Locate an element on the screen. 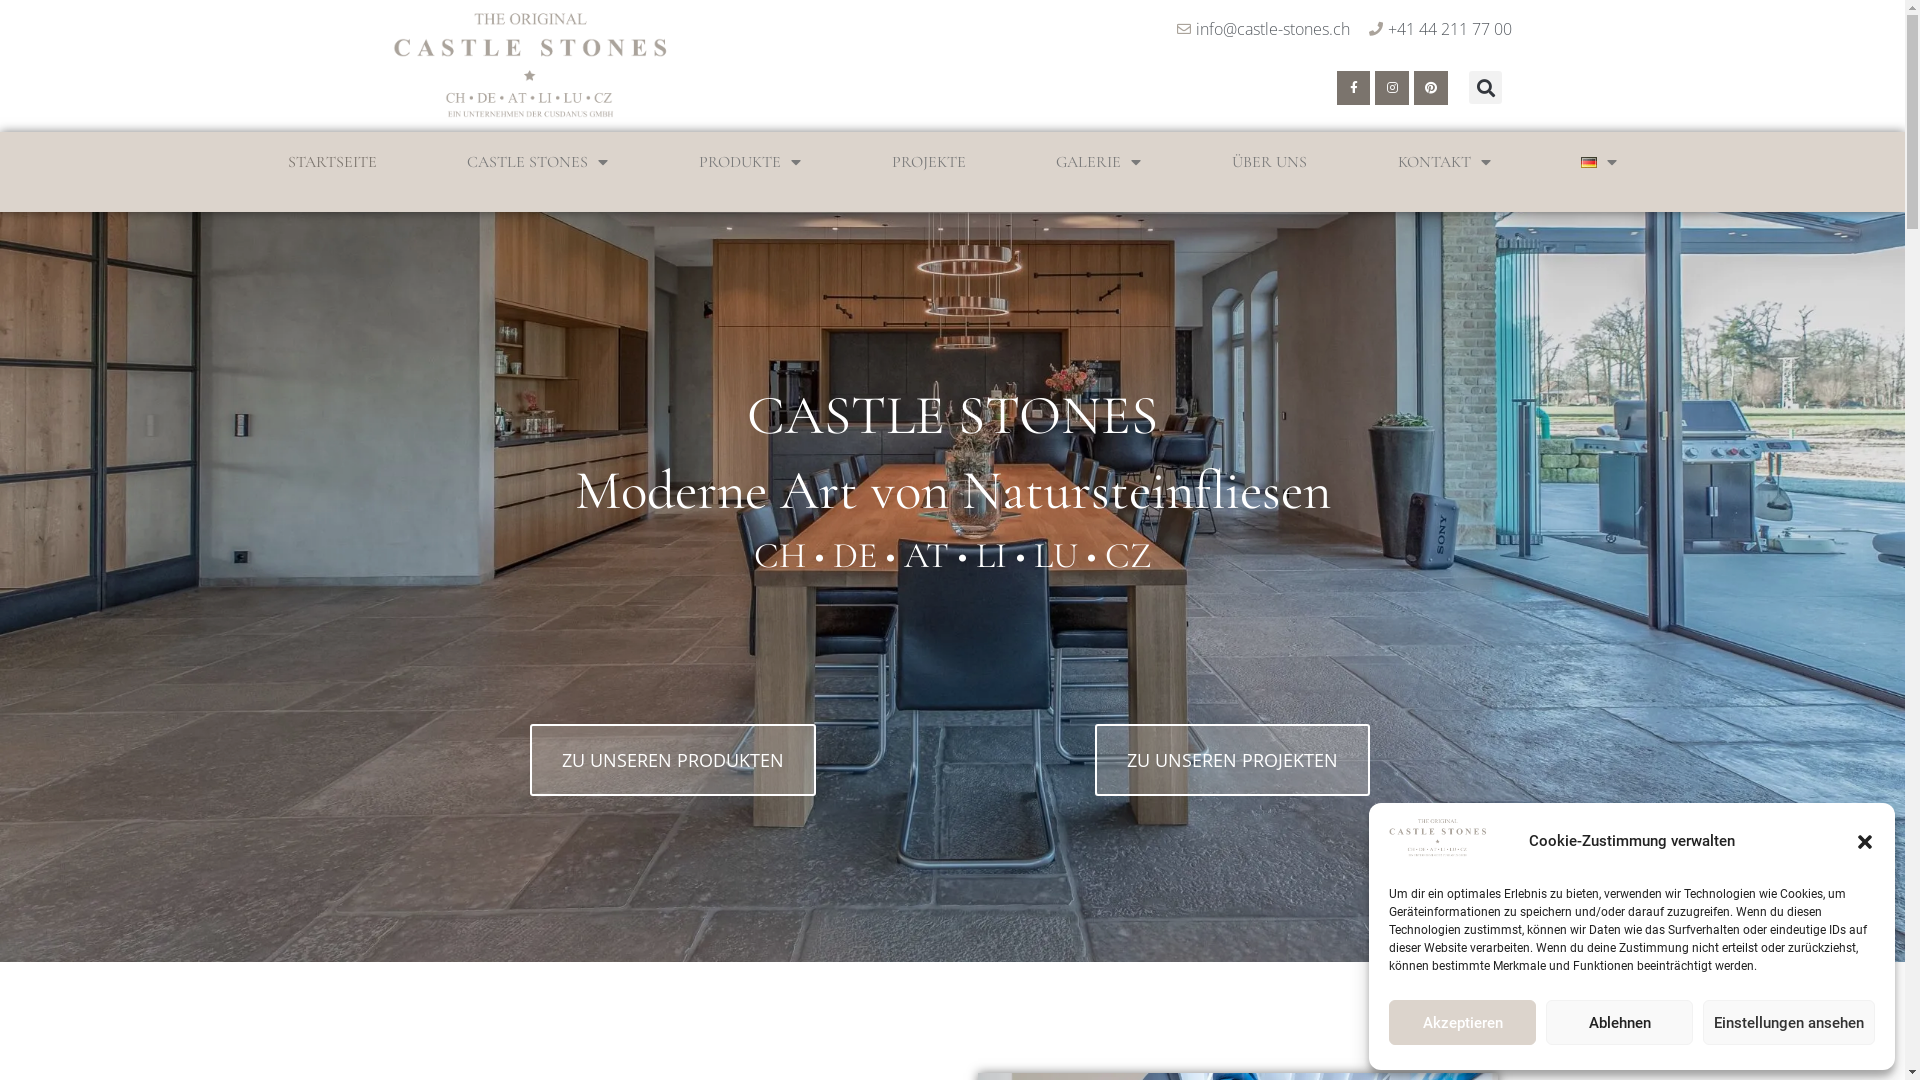 The height and width of the screenshot is (1080, 1920). KONTAKT is located at coordinates (1444, 162).